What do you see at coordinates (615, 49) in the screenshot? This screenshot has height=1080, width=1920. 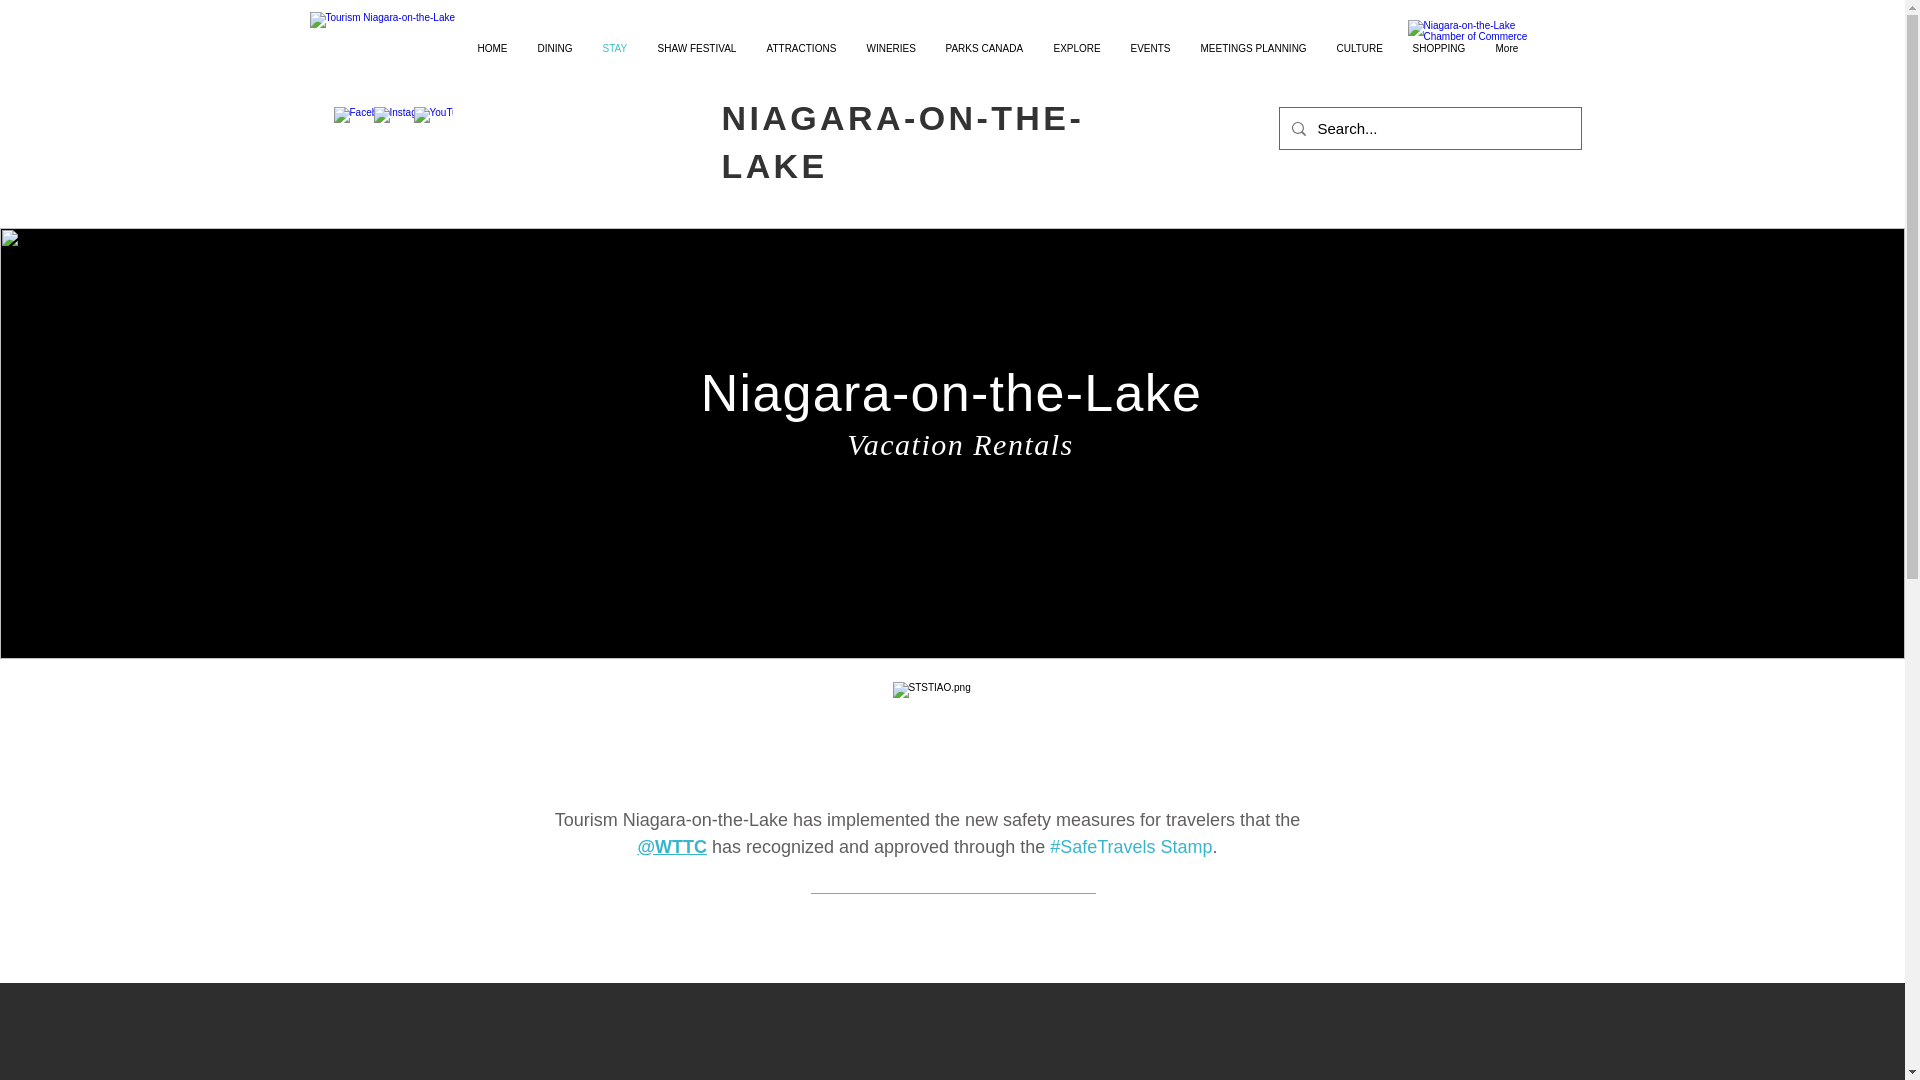 I see `STAY` at bounding box center [615, 49].